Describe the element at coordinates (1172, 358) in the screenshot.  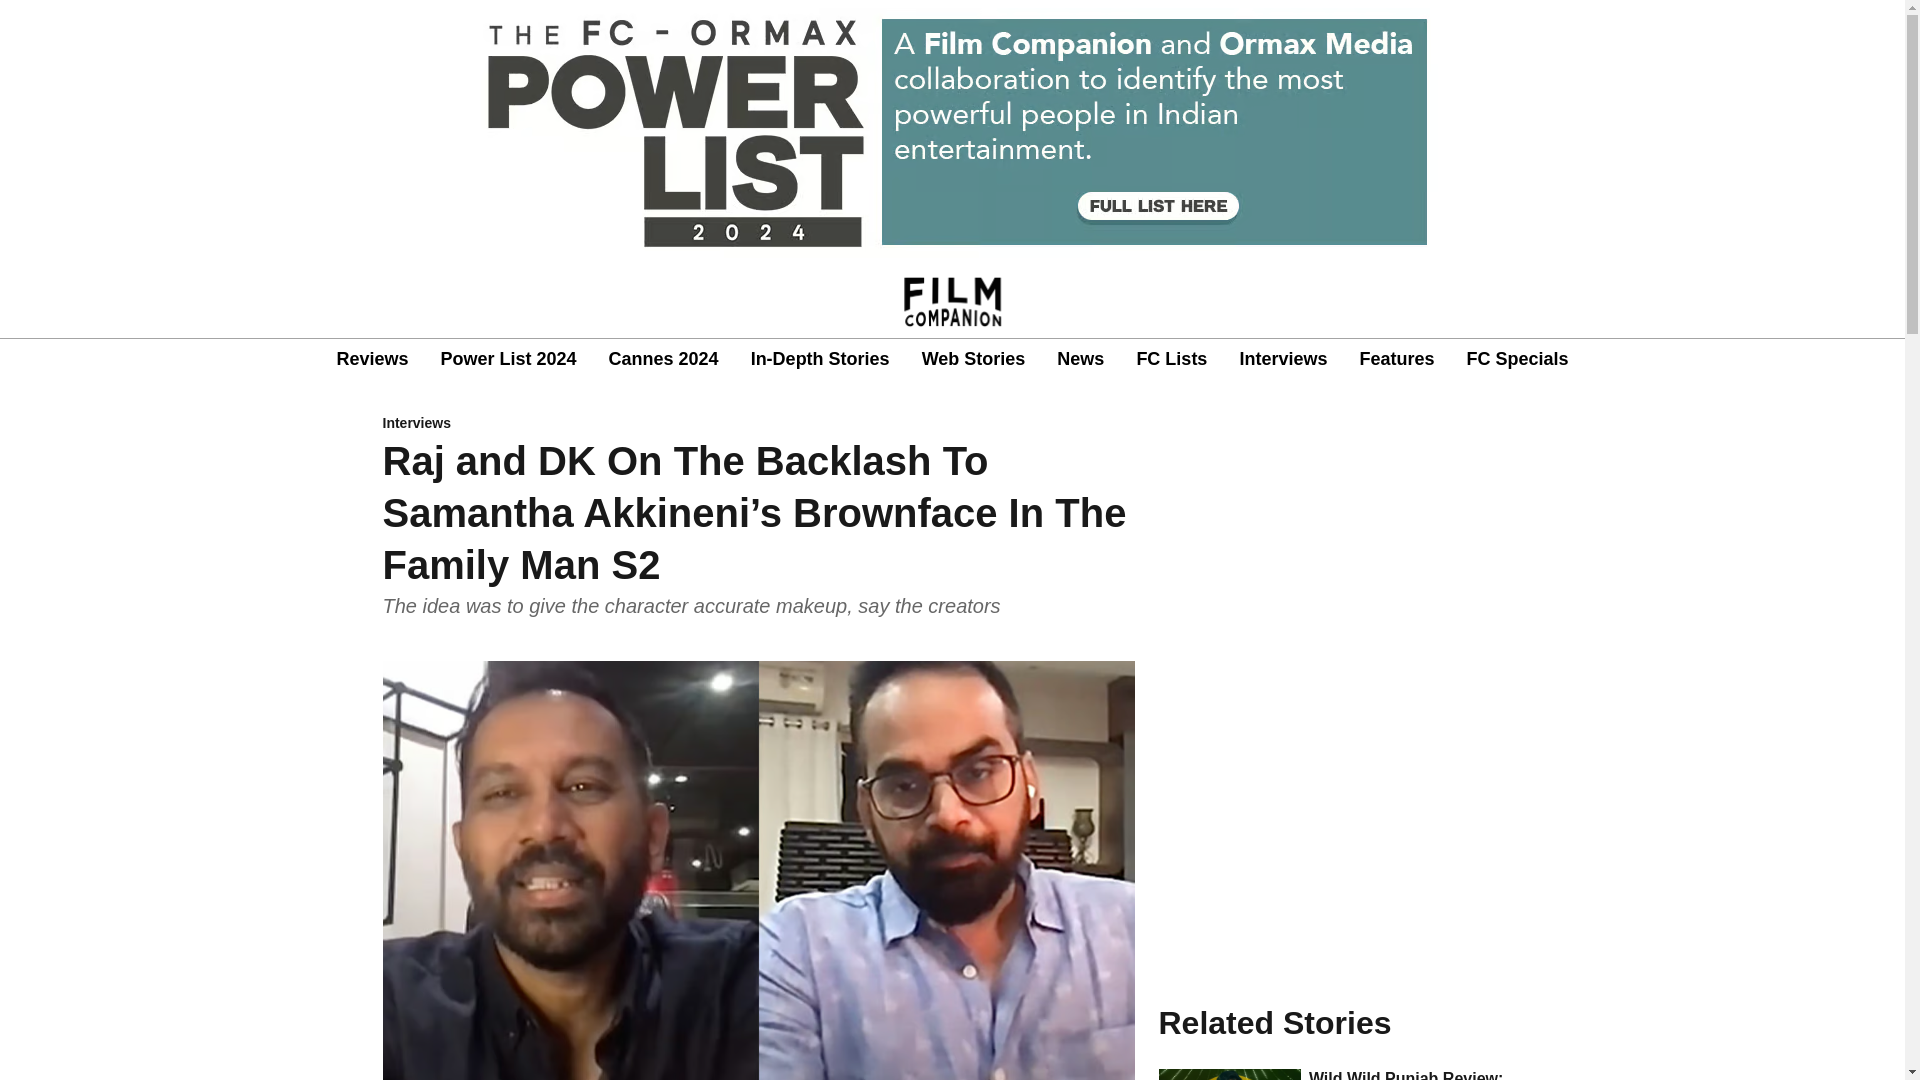
I see `FC Lists` at that location.